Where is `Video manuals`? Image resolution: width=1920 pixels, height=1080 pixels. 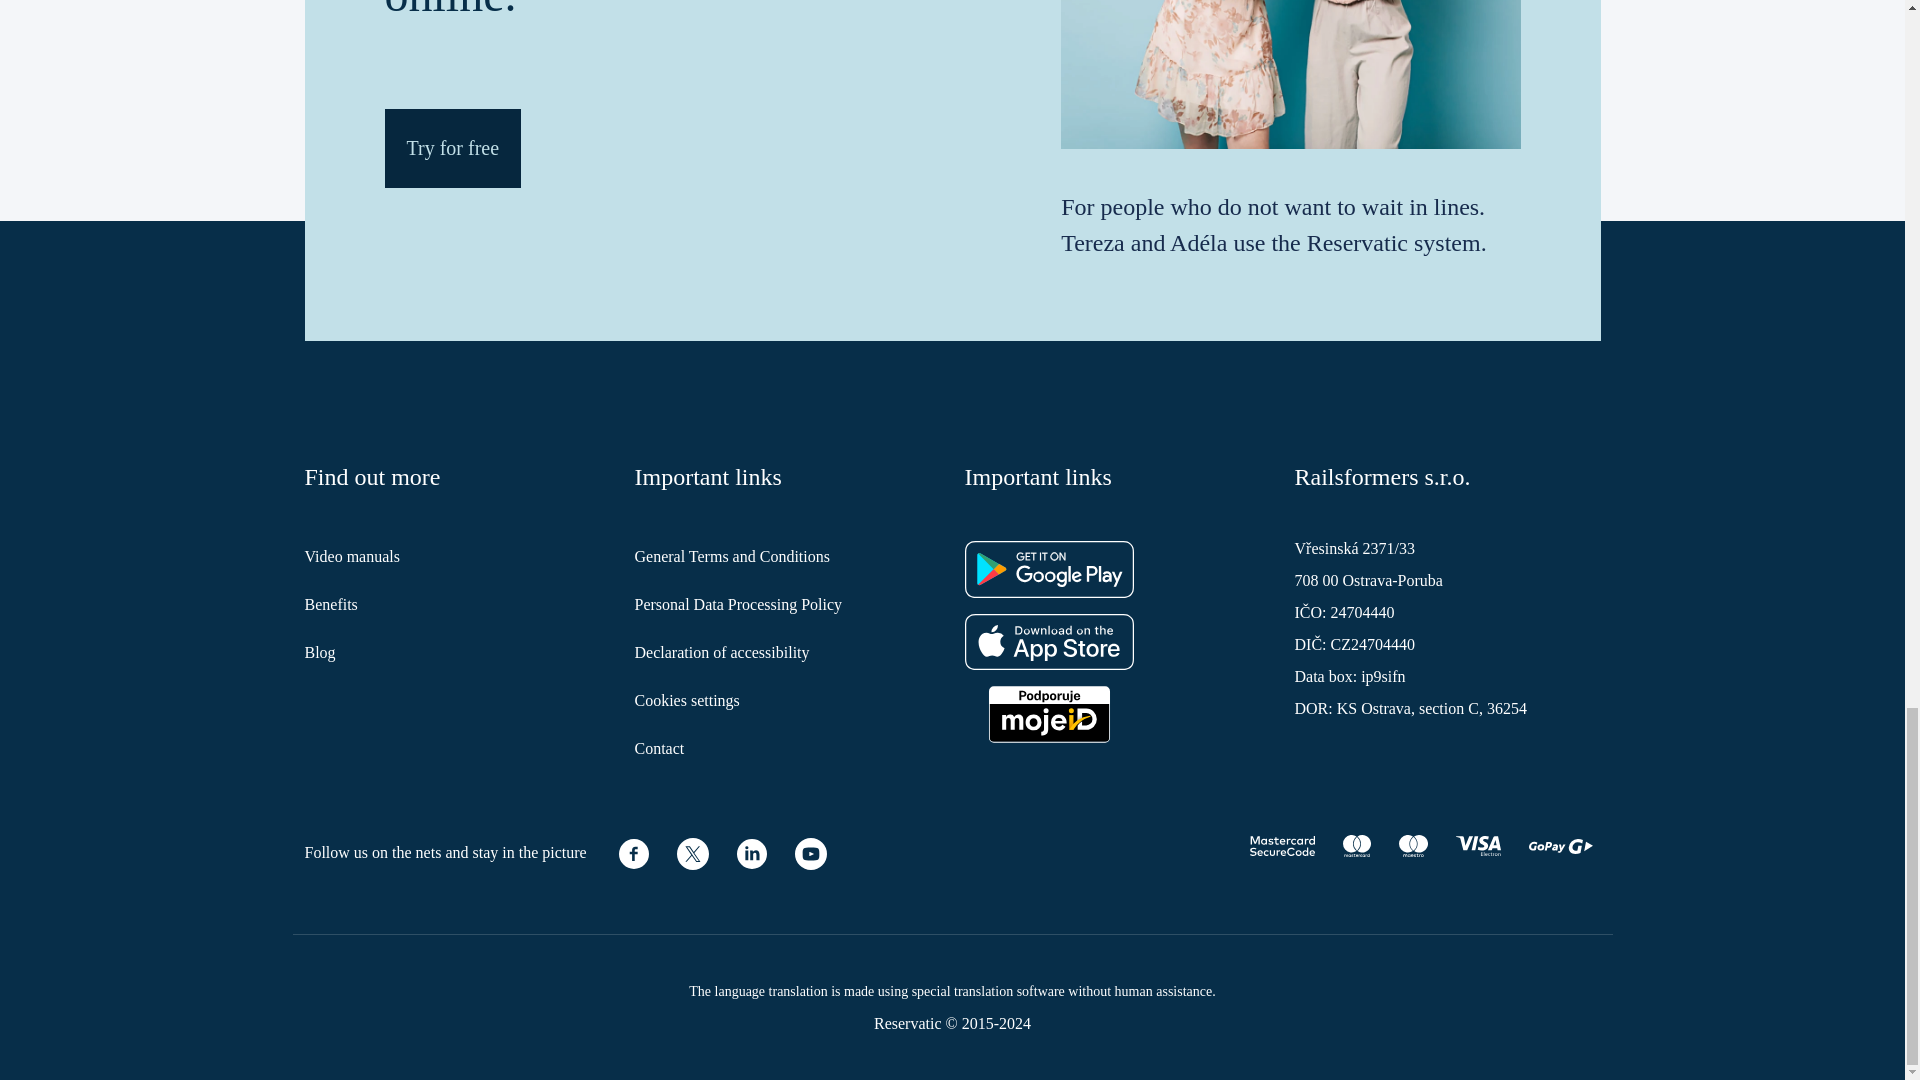
Video manuals is located at coordinates (351, 556).